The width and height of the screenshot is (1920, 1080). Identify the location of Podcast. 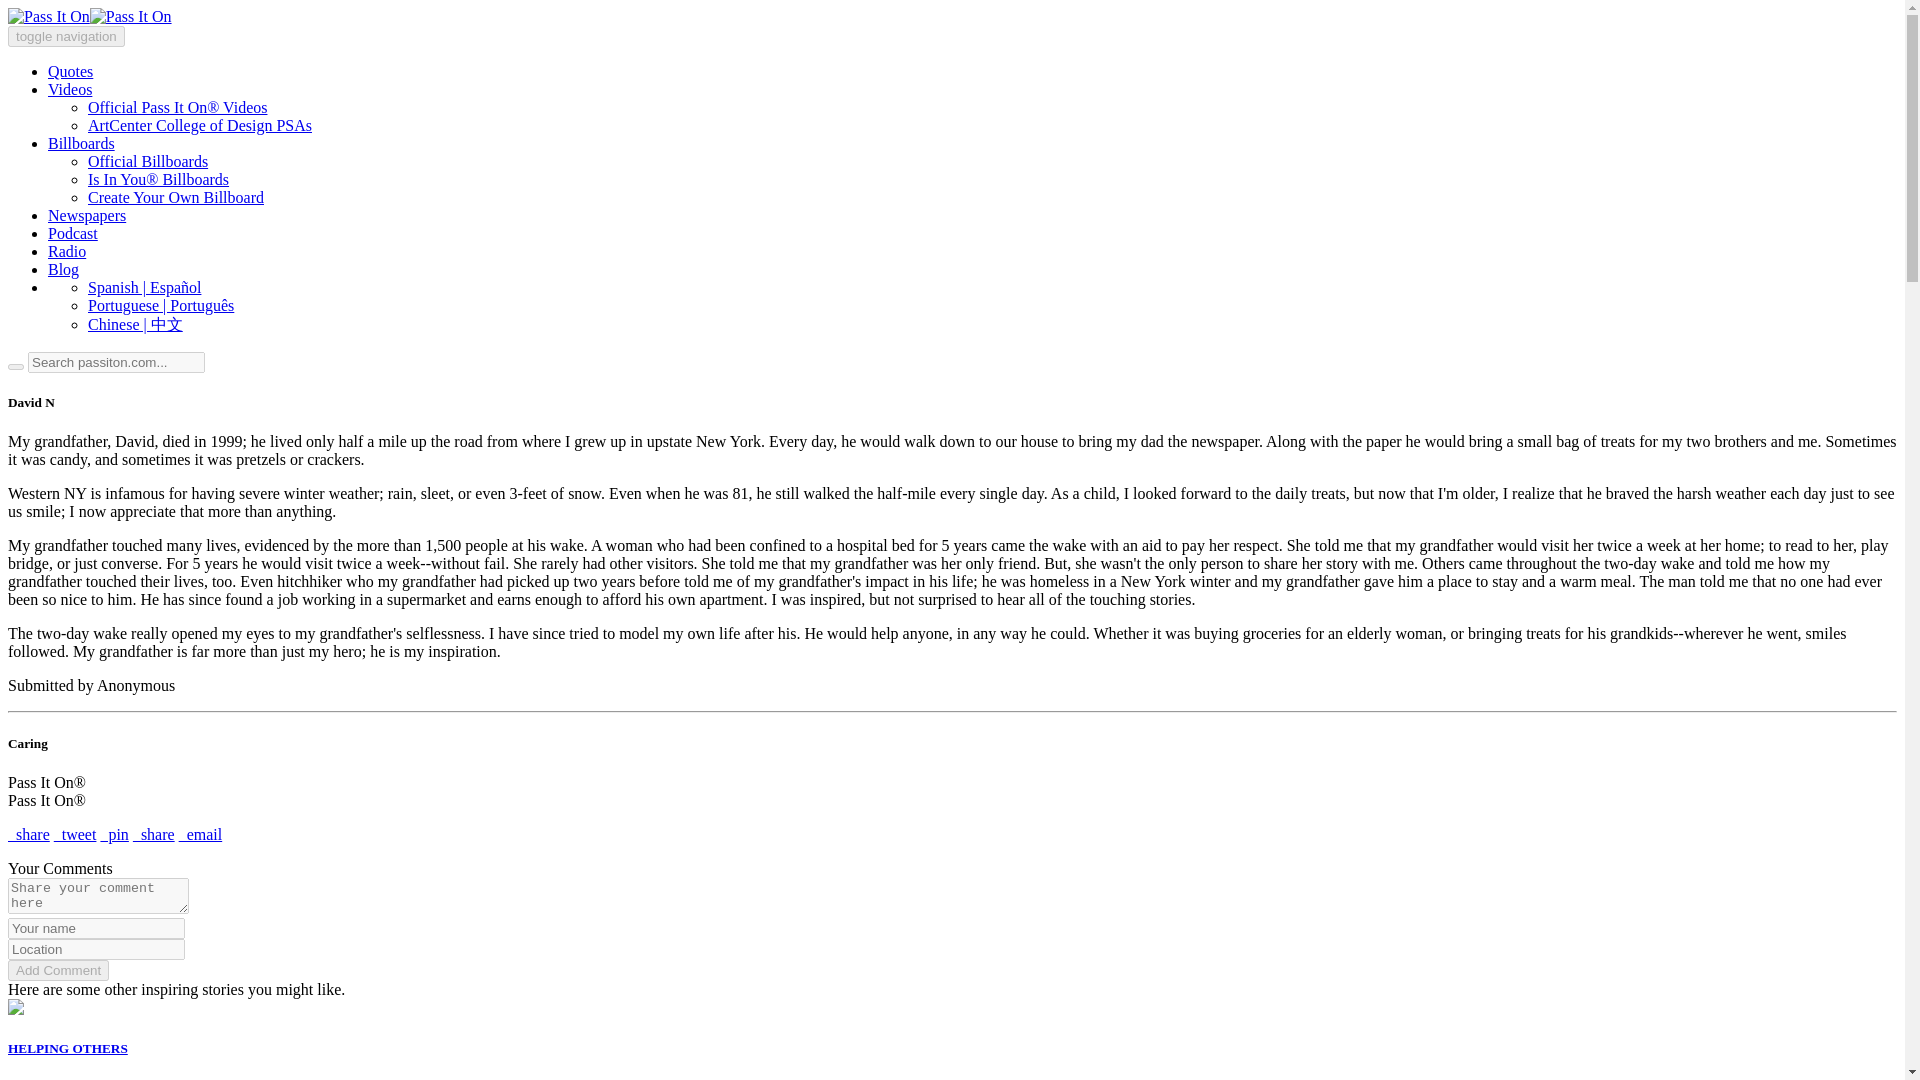
(72, 232).